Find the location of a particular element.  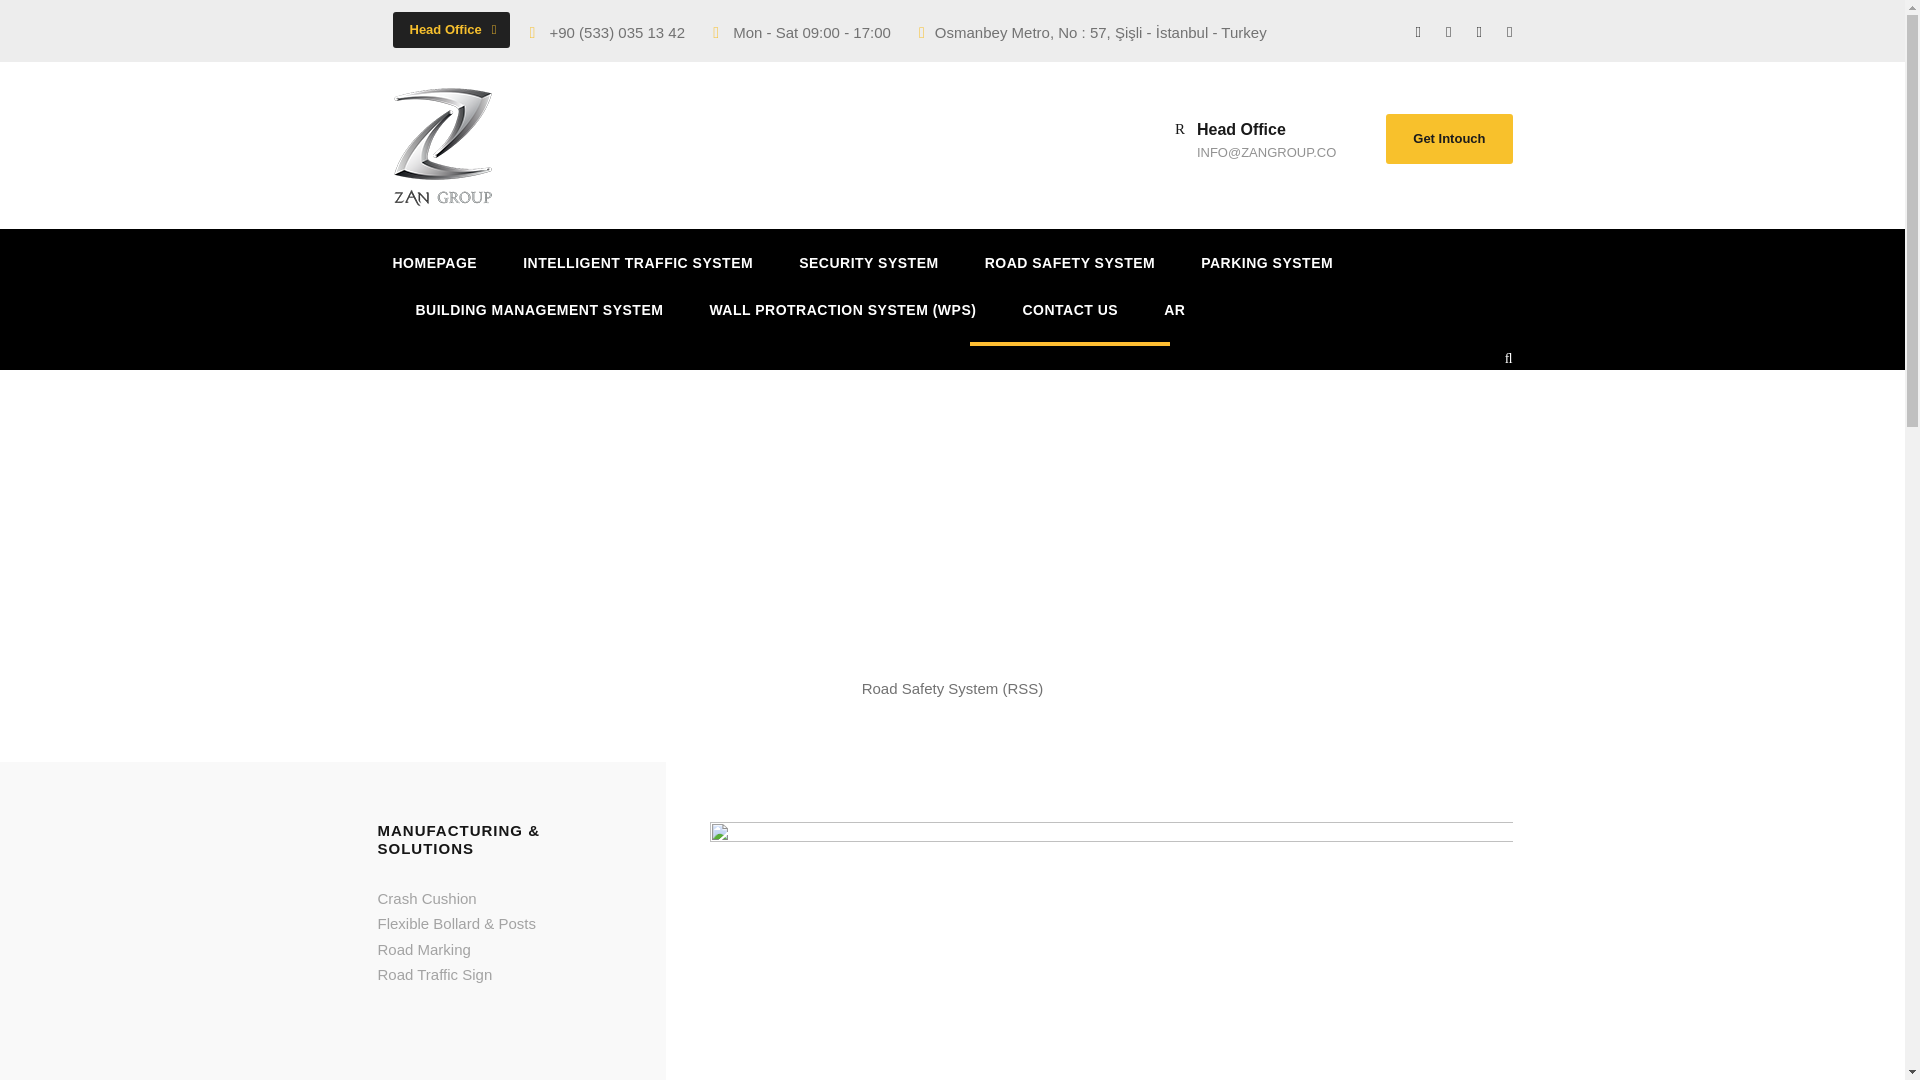

Road Marking is located at coordinates (424, 948).